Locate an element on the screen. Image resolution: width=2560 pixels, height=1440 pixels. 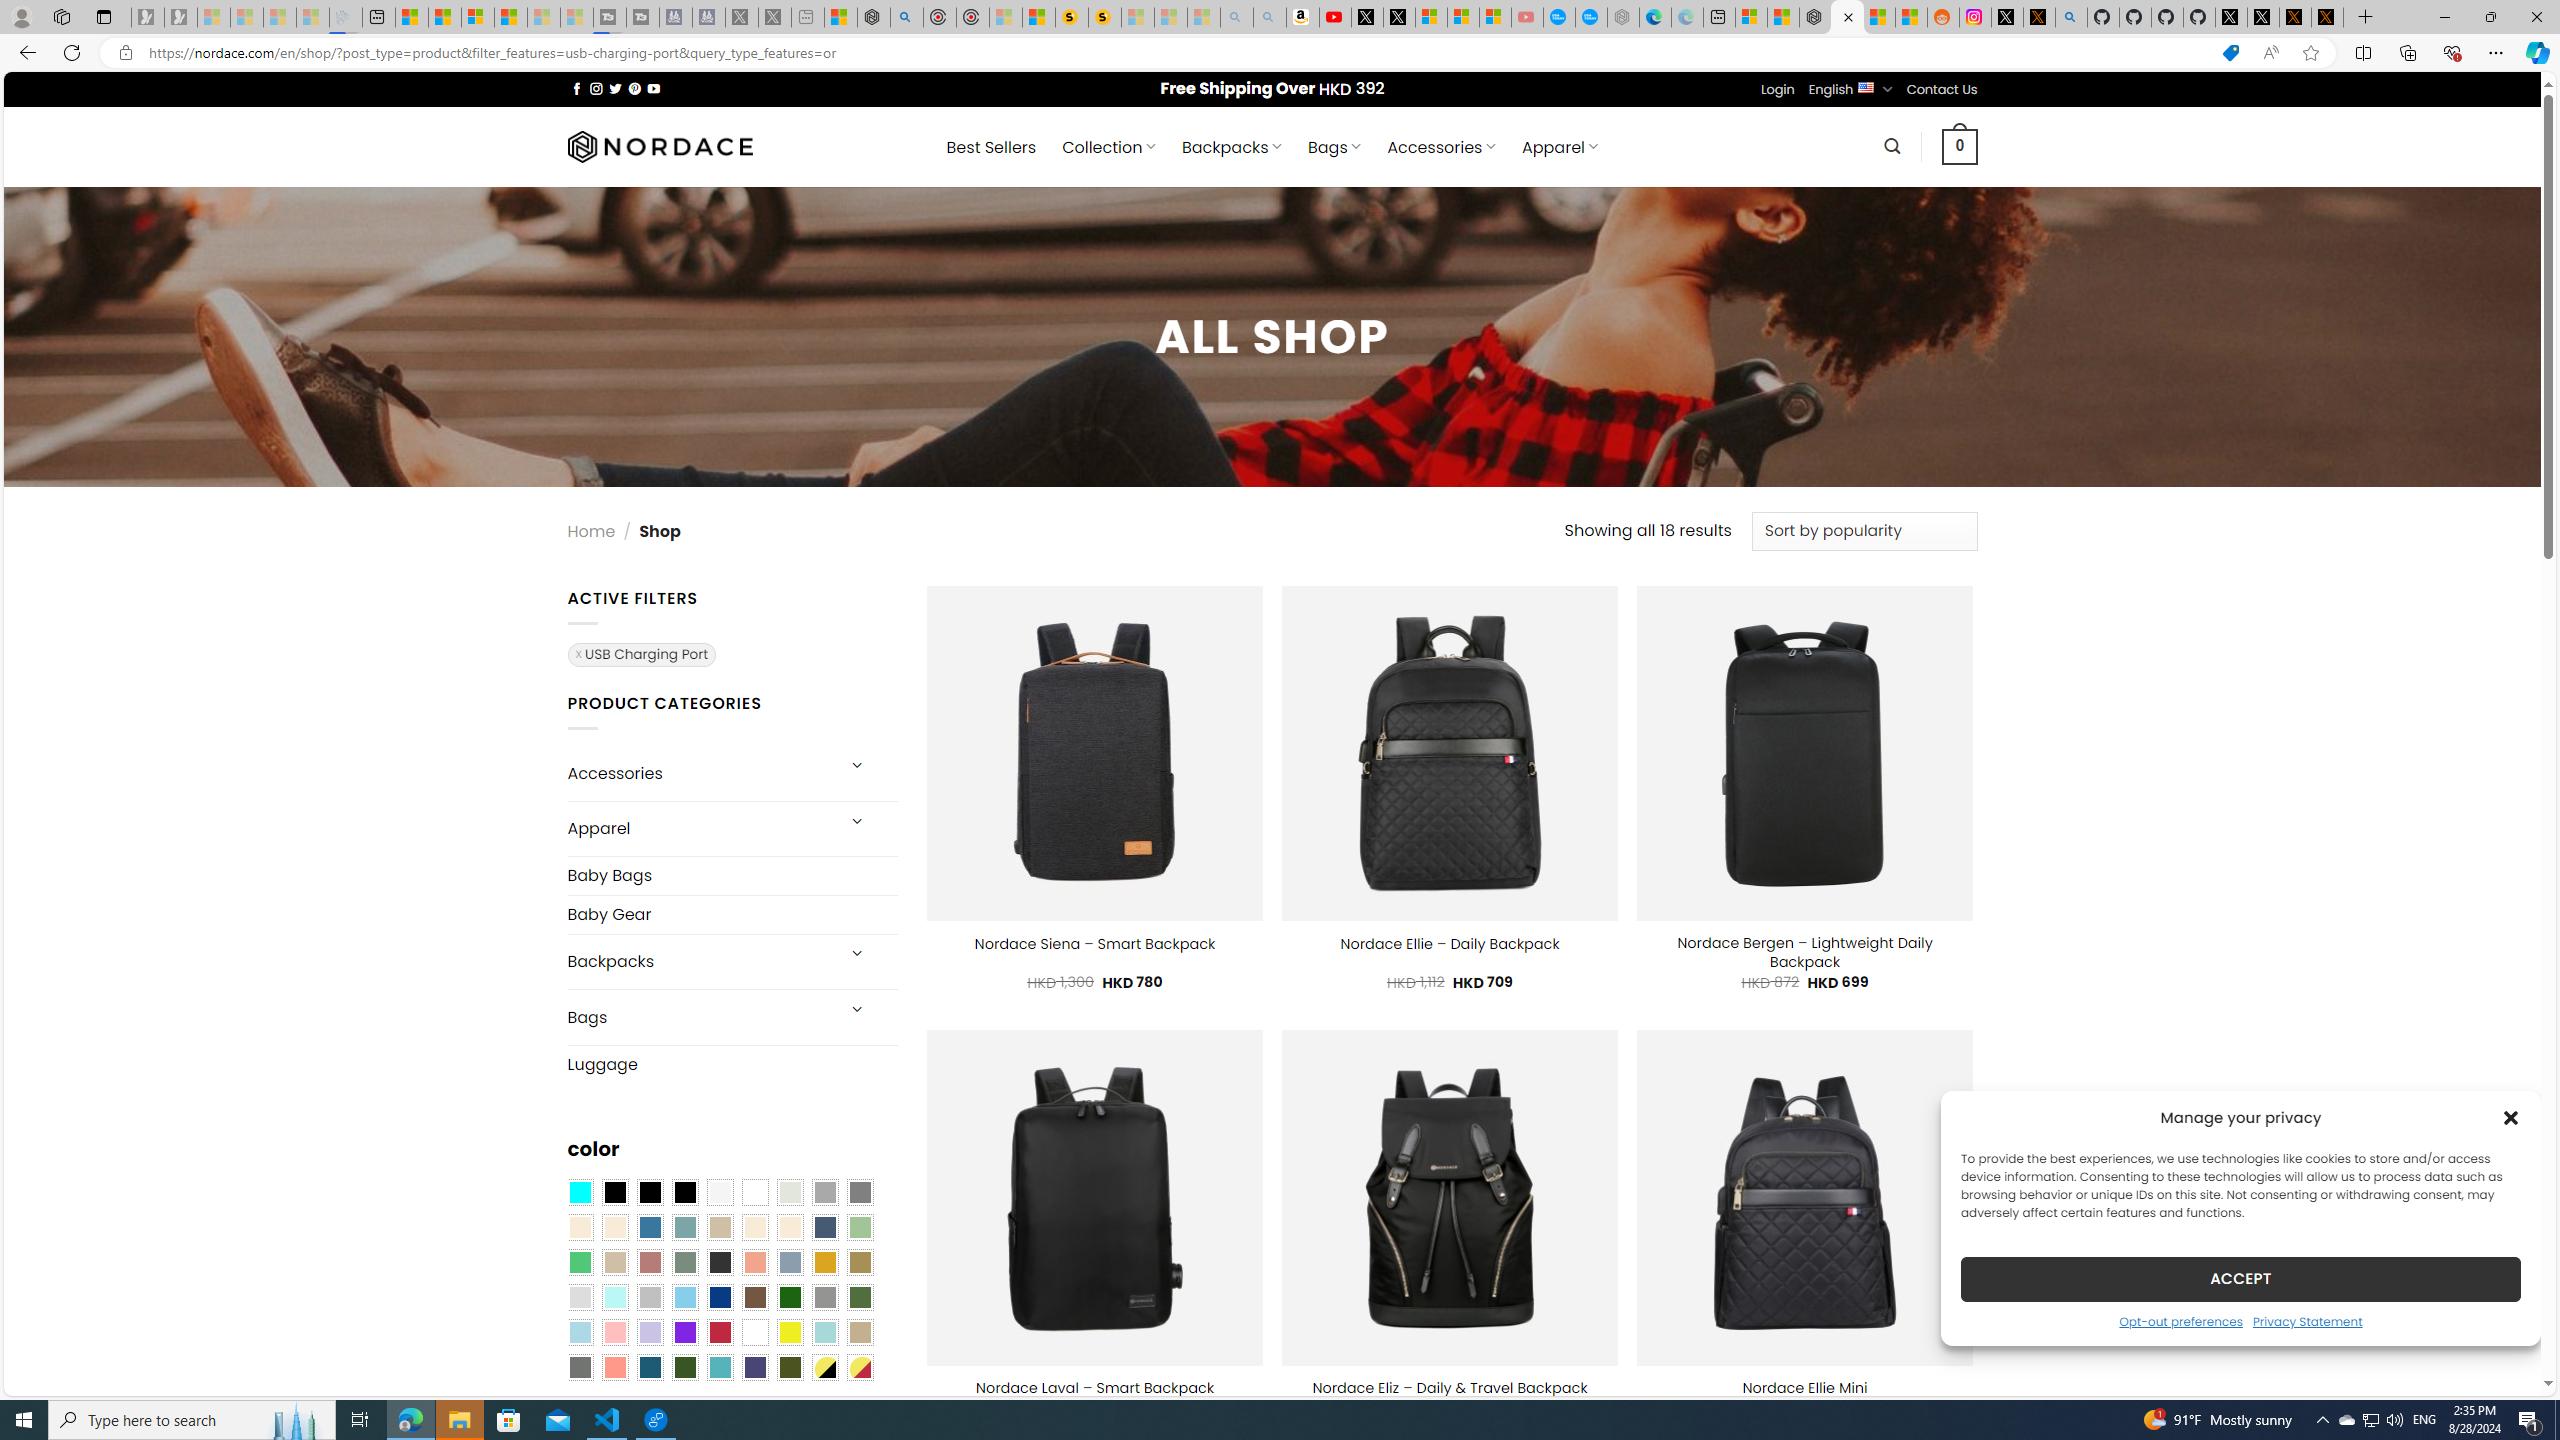
Follow on YouTube is located at coordinates (654, 88).